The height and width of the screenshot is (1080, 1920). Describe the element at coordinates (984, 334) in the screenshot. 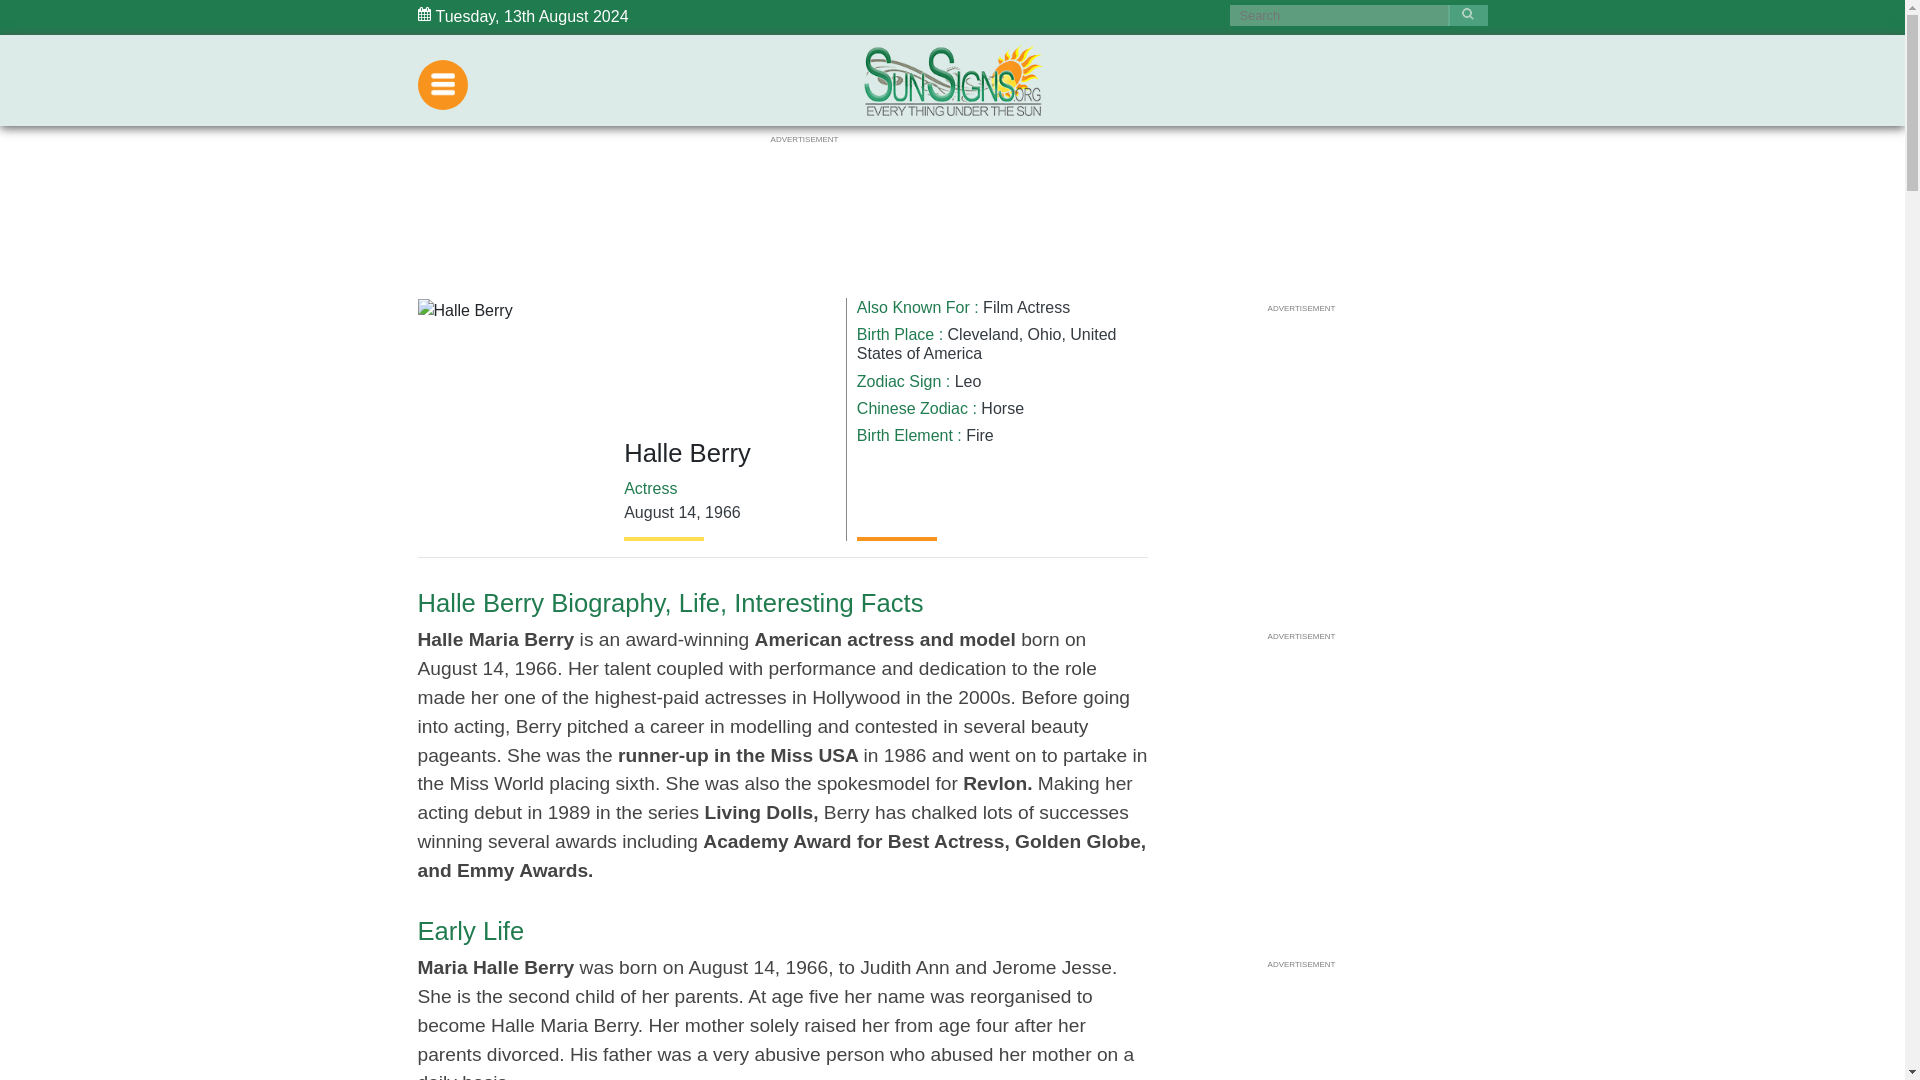

I see `Cleveland` at that location.